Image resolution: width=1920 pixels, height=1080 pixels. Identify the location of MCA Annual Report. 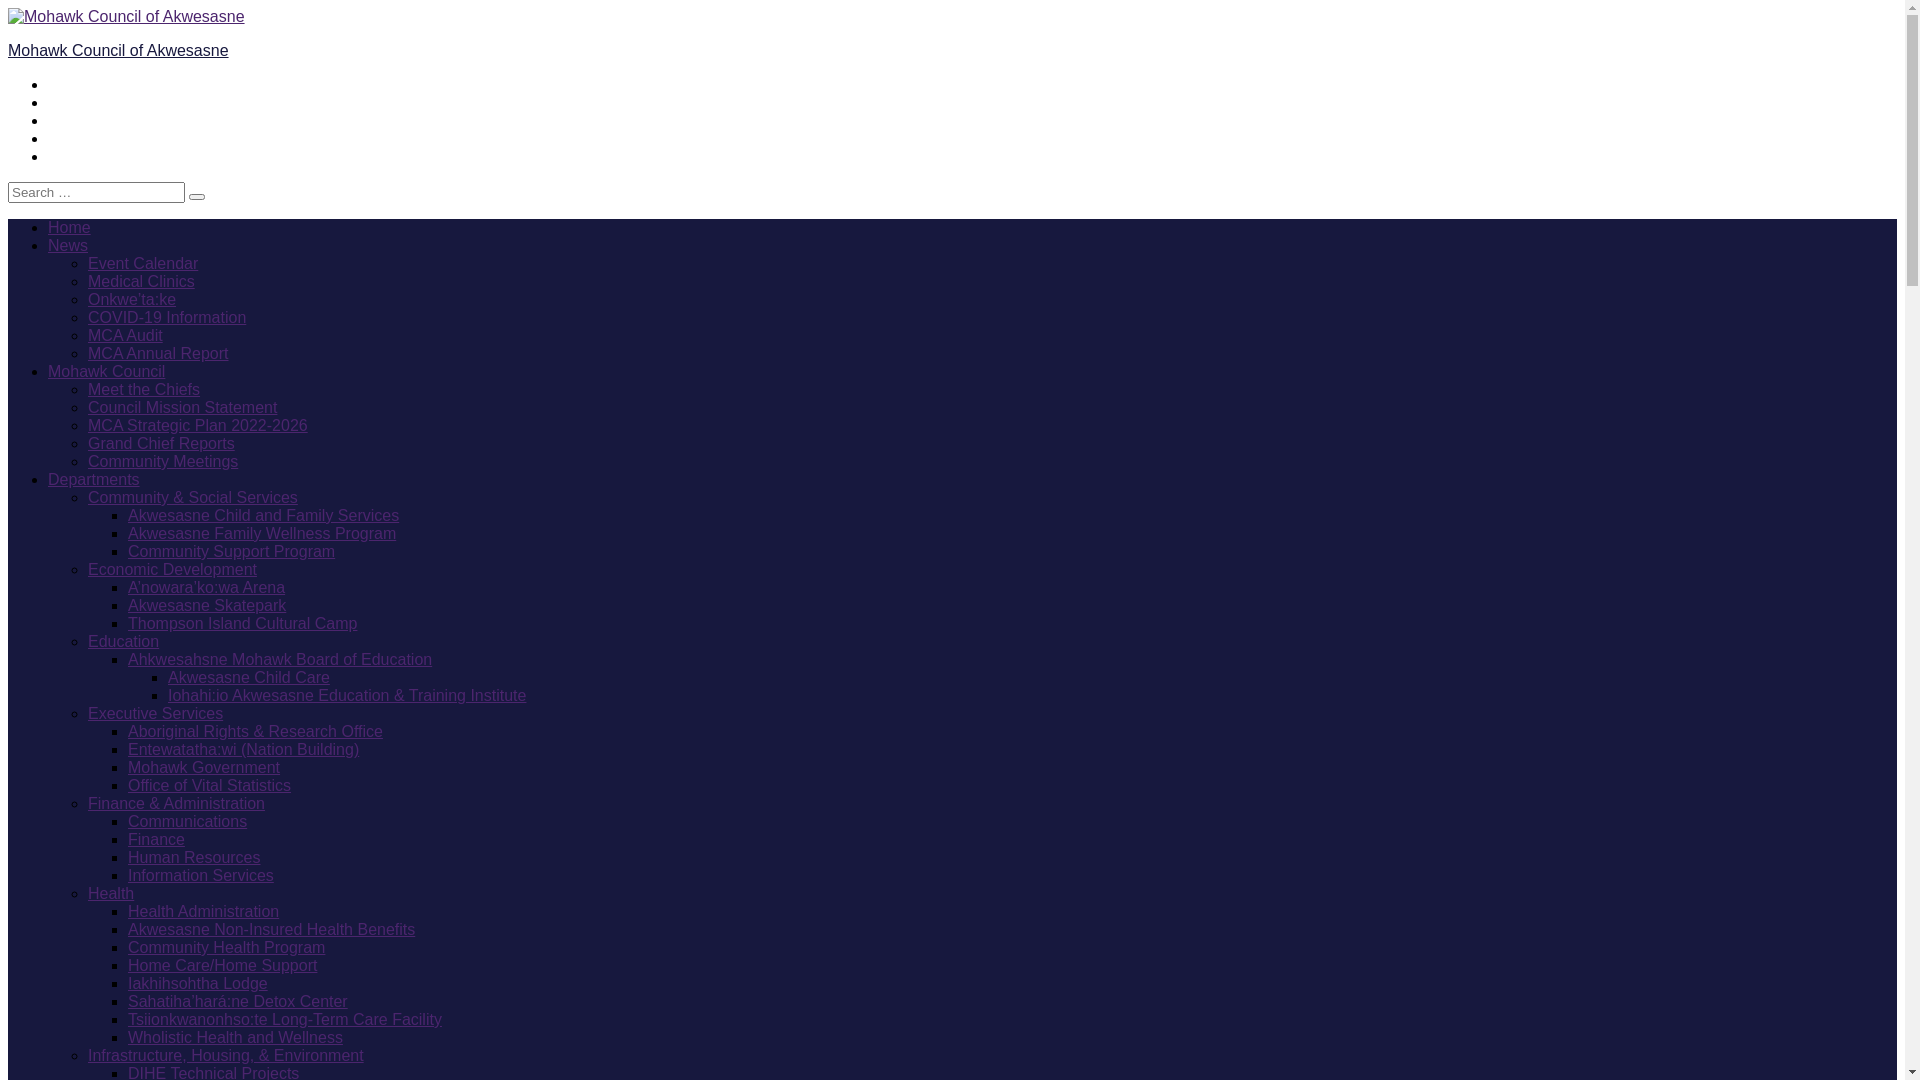
(158, 354).